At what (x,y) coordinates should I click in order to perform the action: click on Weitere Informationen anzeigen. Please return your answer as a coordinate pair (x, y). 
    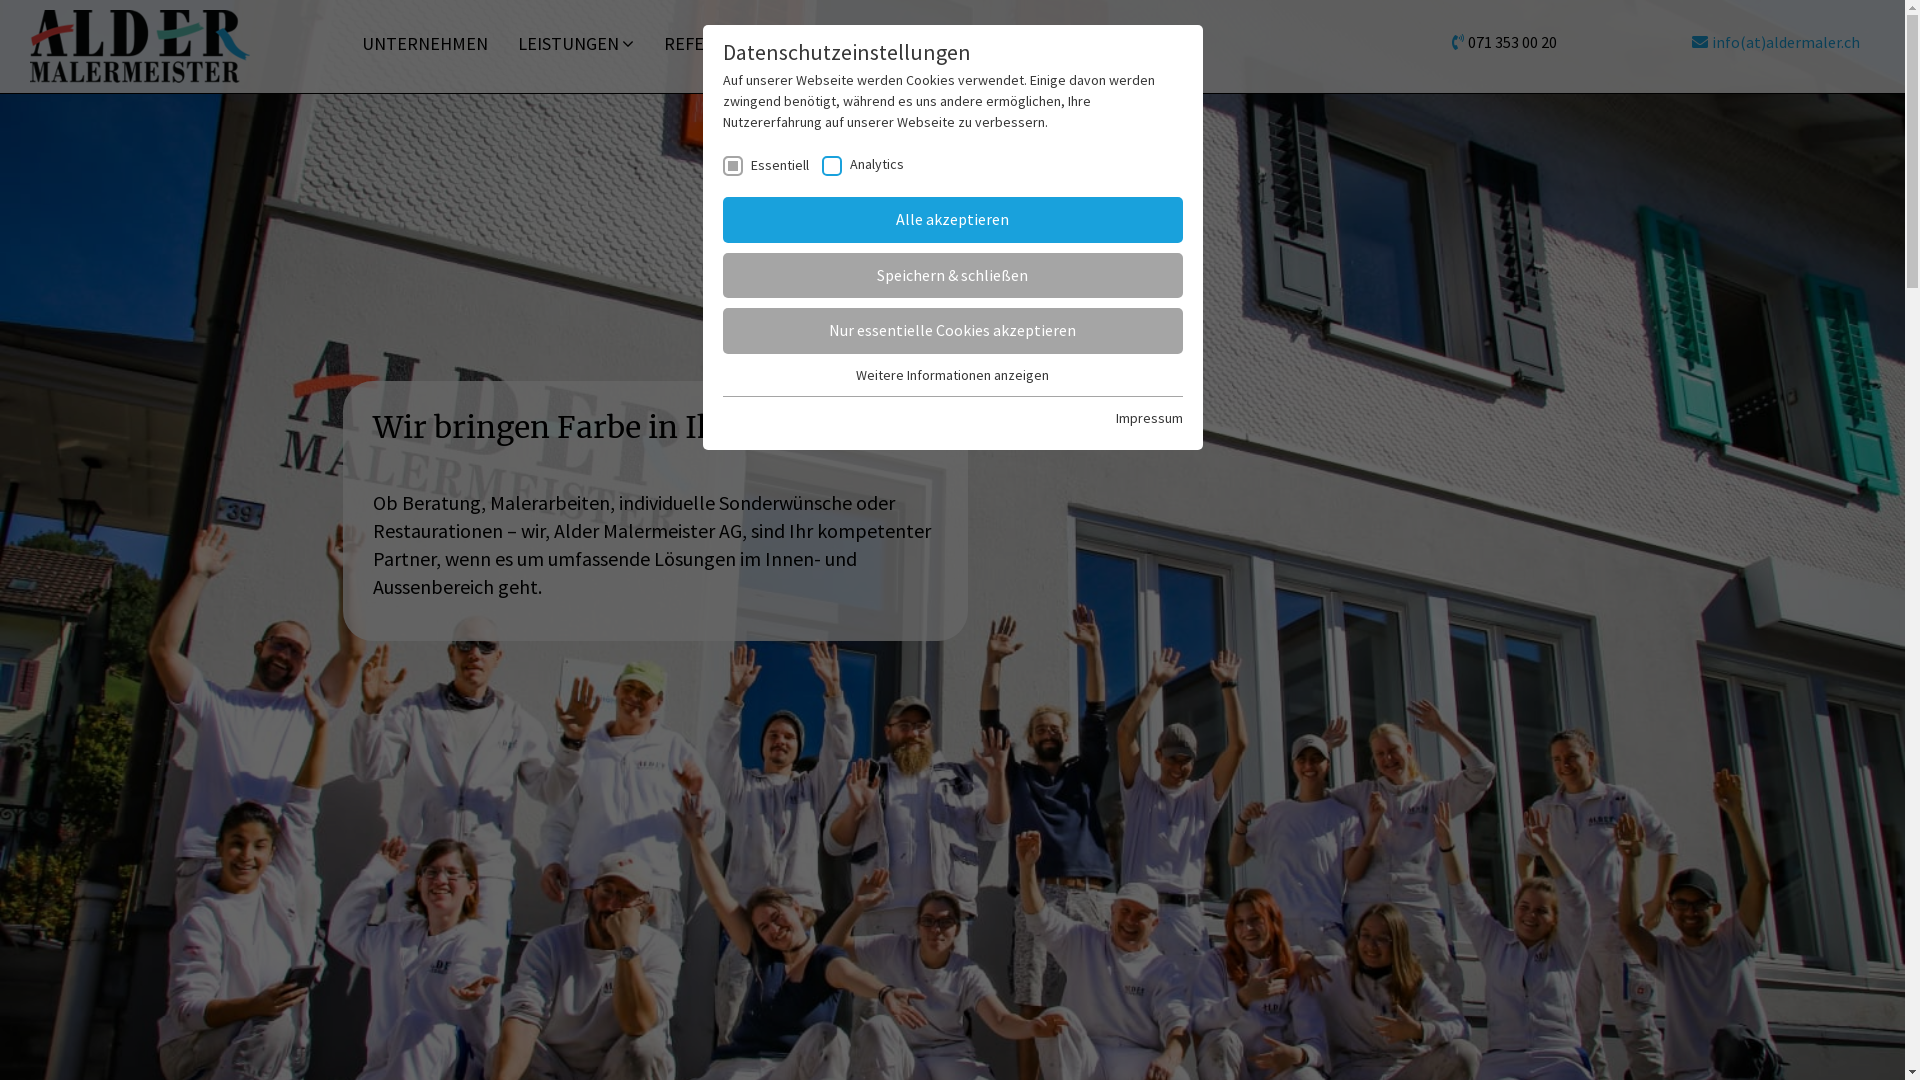
    Looking at the image, I should click on (952, 375).